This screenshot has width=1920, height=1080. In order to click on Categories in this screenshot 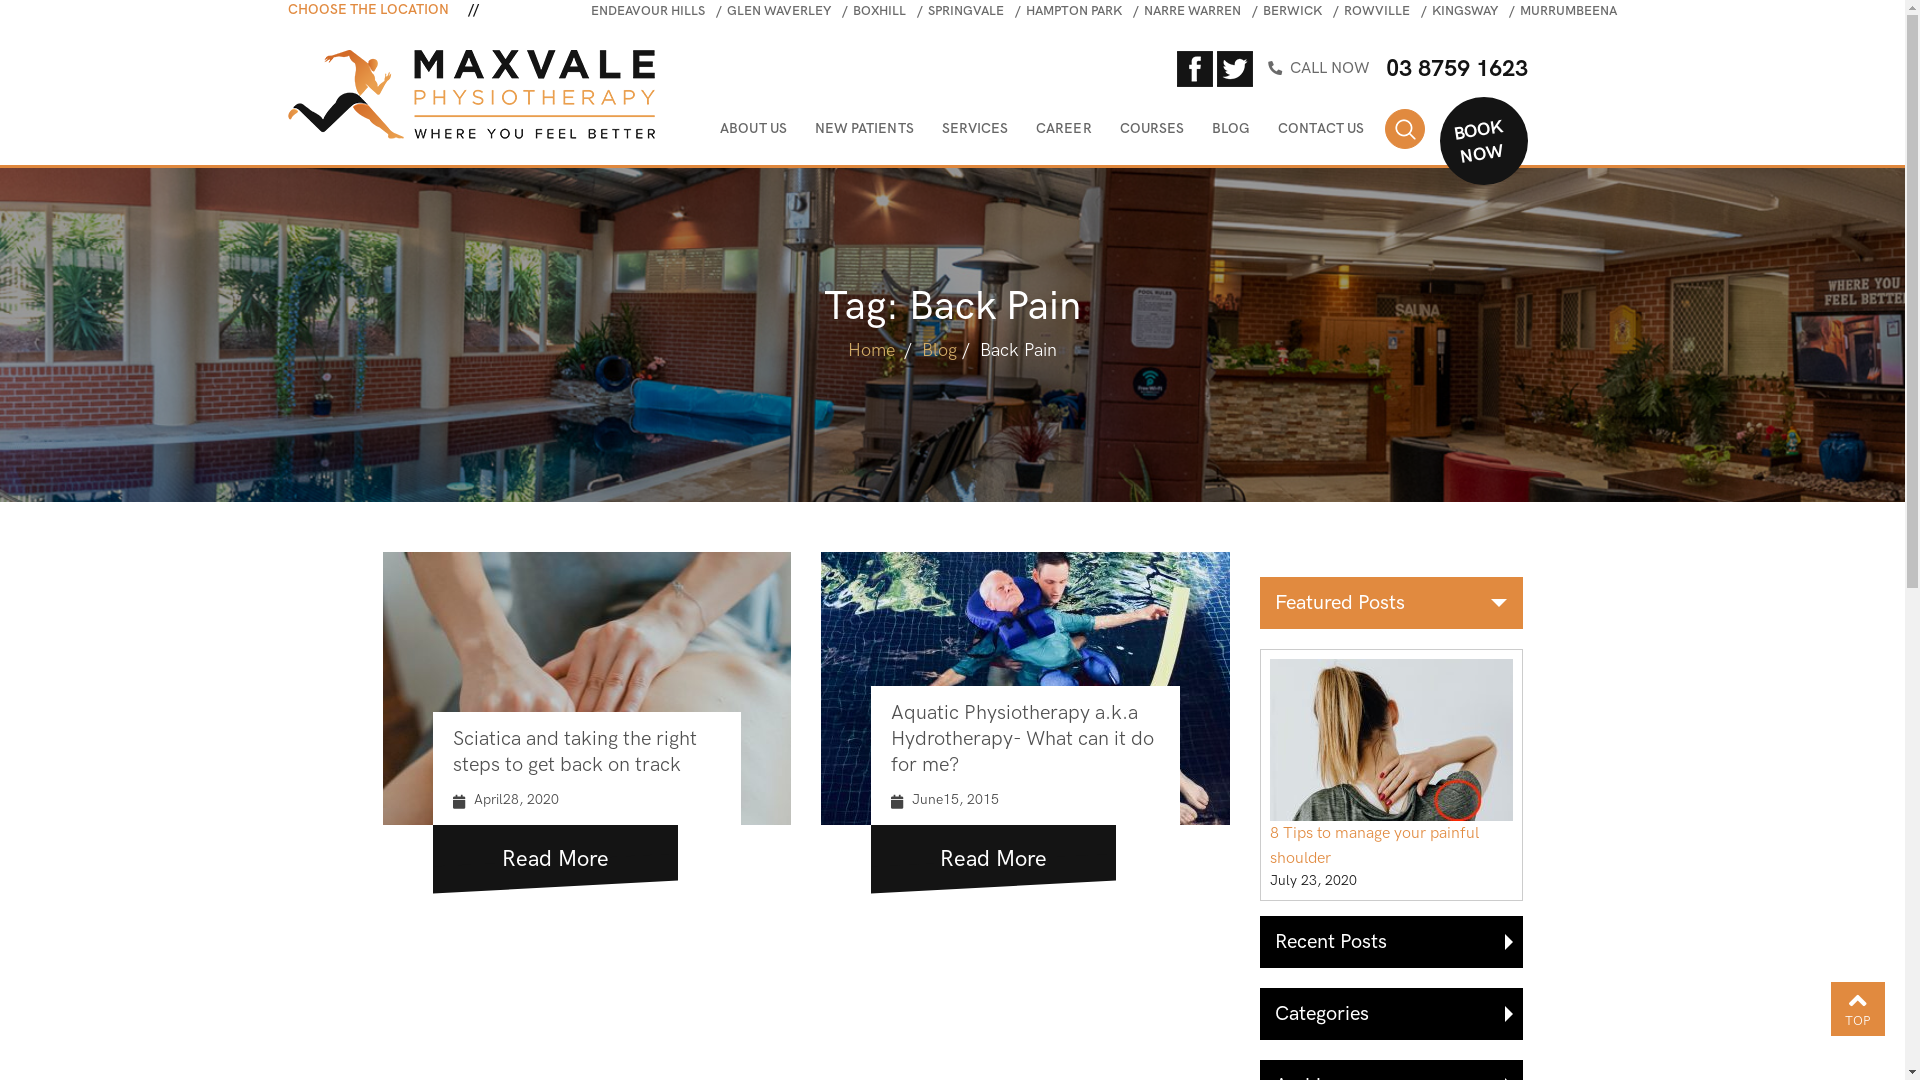, I will do `click(1392, 1014)`.